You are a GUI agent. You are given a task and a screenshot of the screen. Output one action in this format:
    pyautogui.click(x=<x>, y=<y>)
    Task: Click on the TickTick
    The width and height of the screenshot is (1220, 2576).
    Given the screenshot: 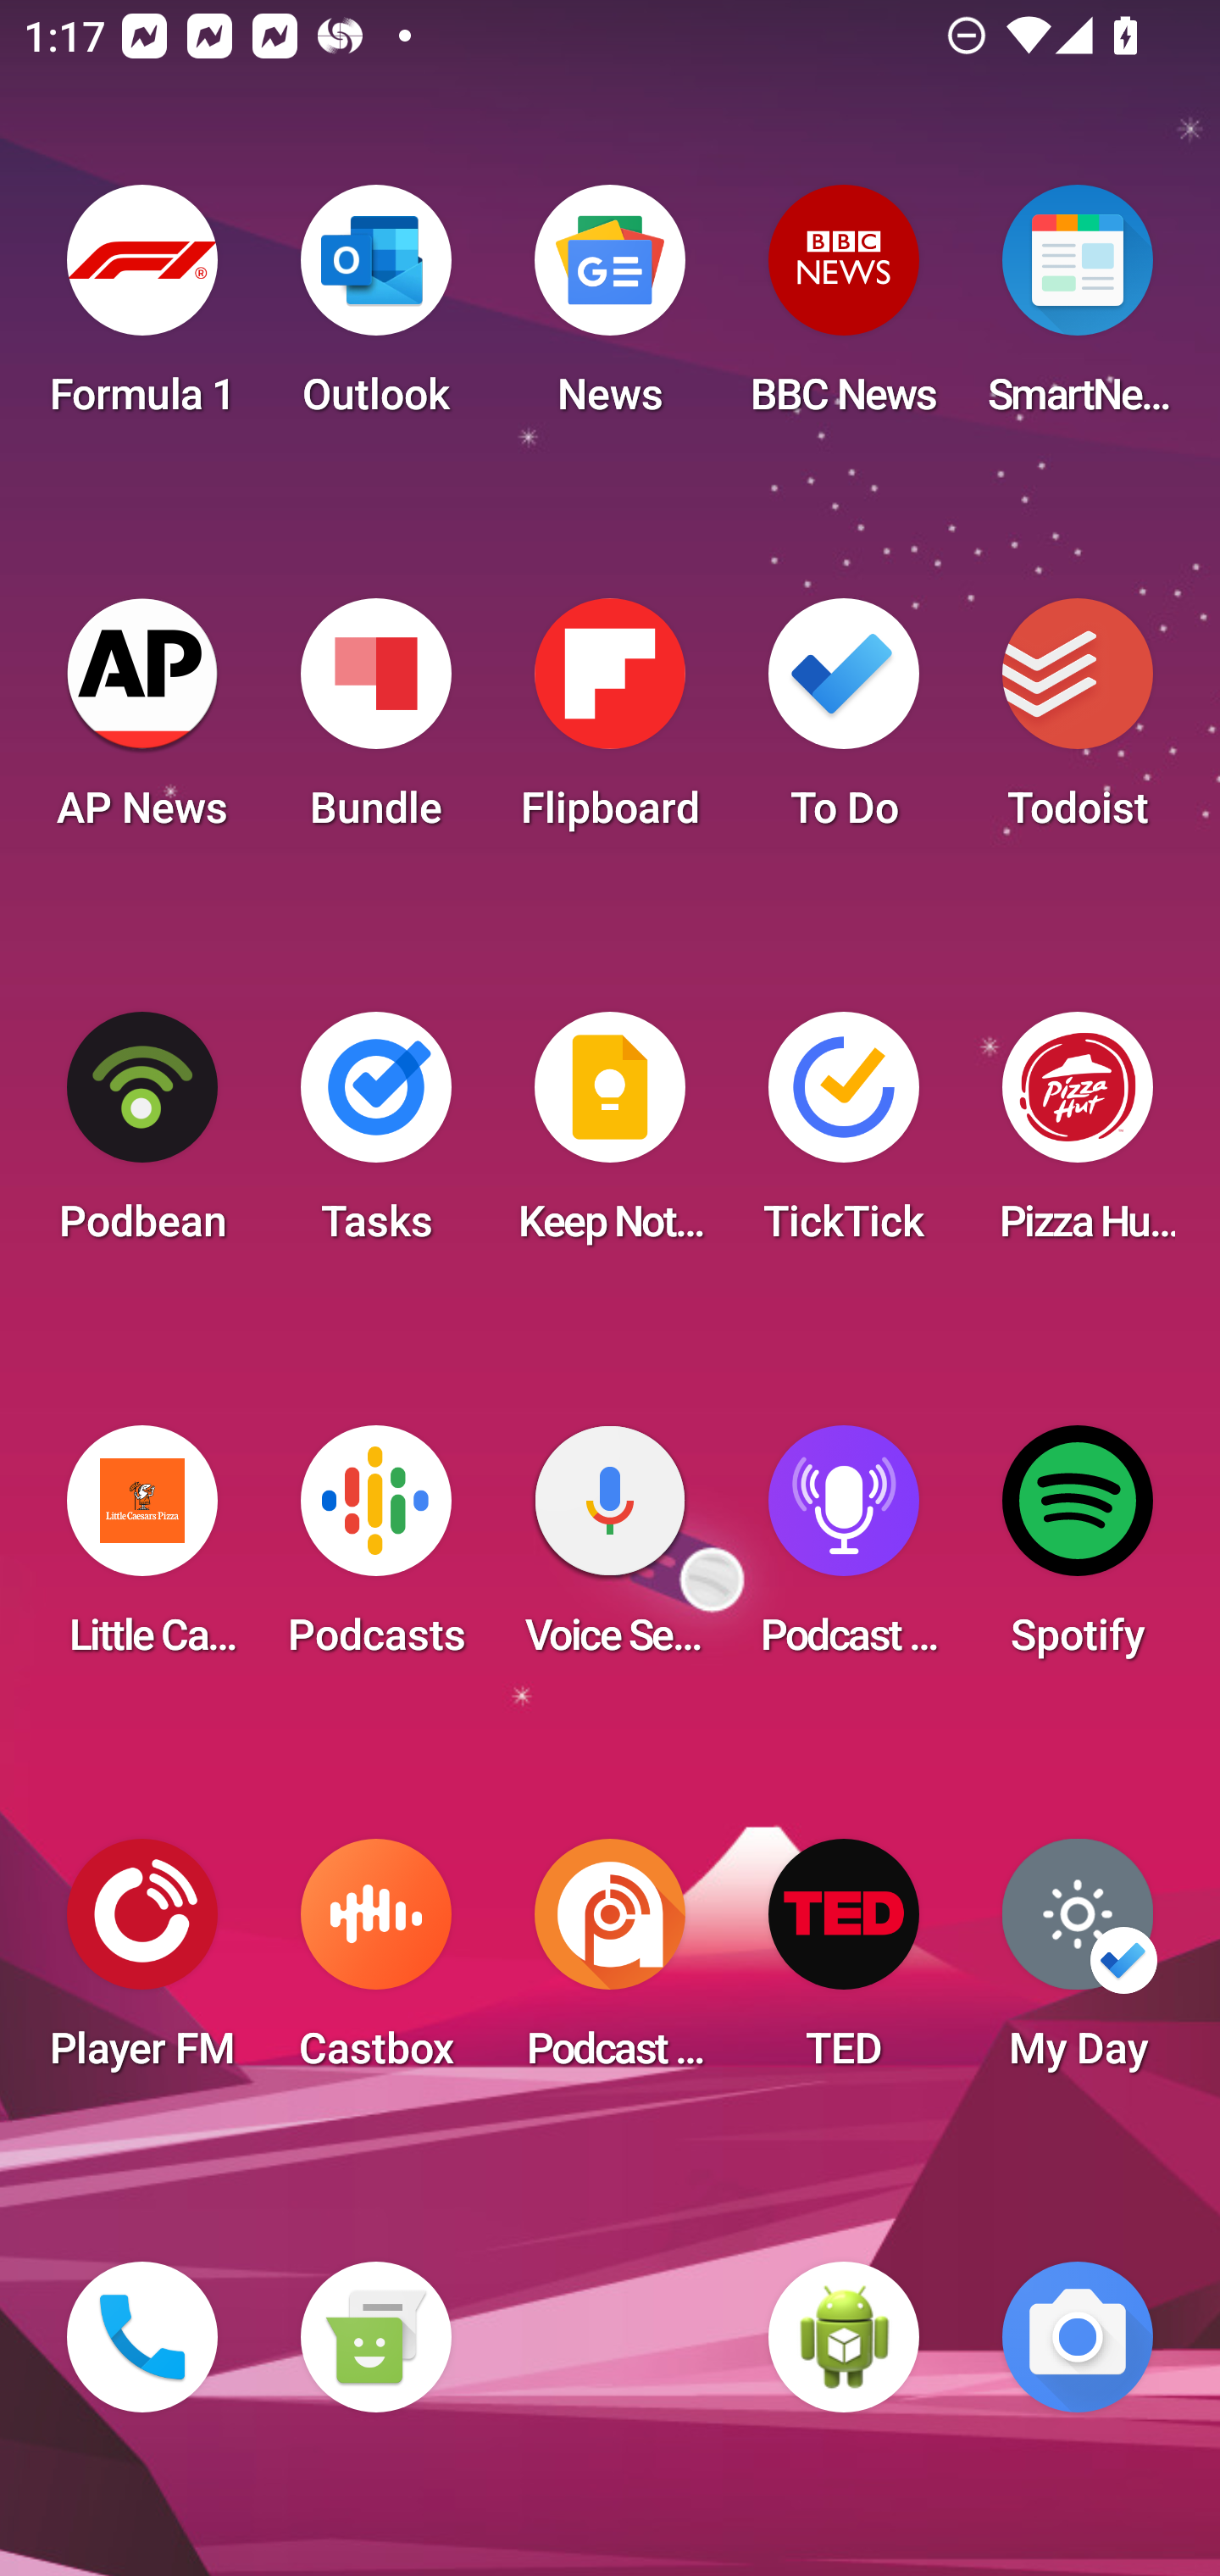 What is the action you would take?
    pyautogui.click(x=844, y=1137)
    